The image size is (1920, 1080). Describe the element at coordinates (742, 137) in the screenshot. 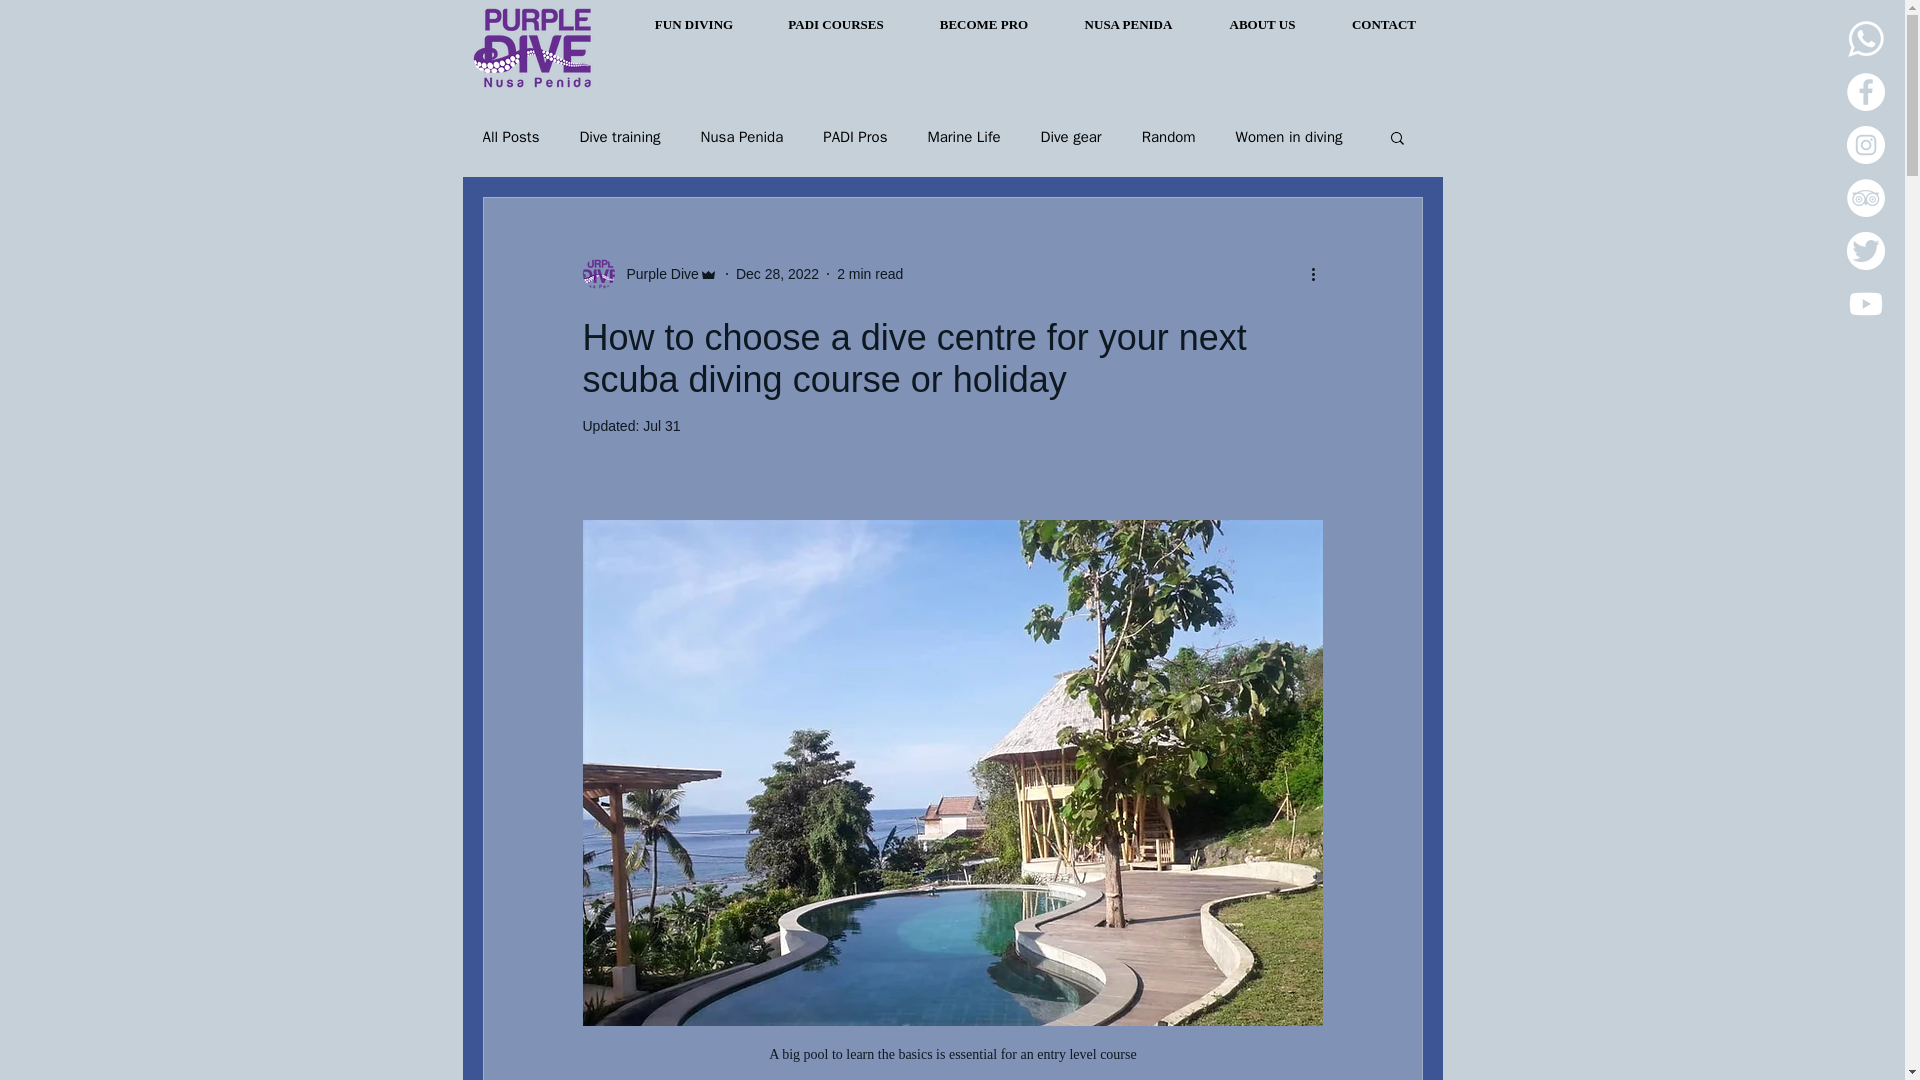

I see `Nusa Penida` at that location.